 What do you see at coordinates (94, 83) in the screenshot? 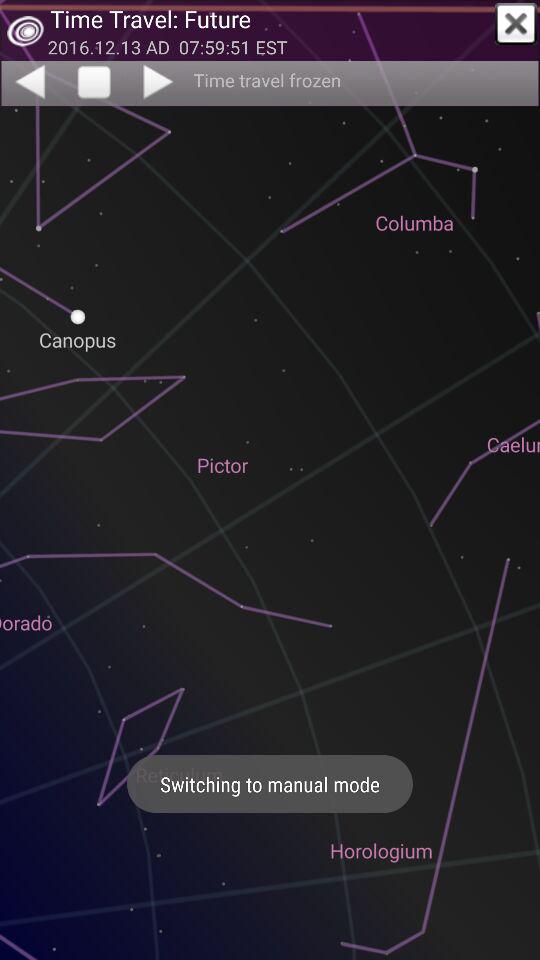
I see `freeze` at bounding box center [94, 83].